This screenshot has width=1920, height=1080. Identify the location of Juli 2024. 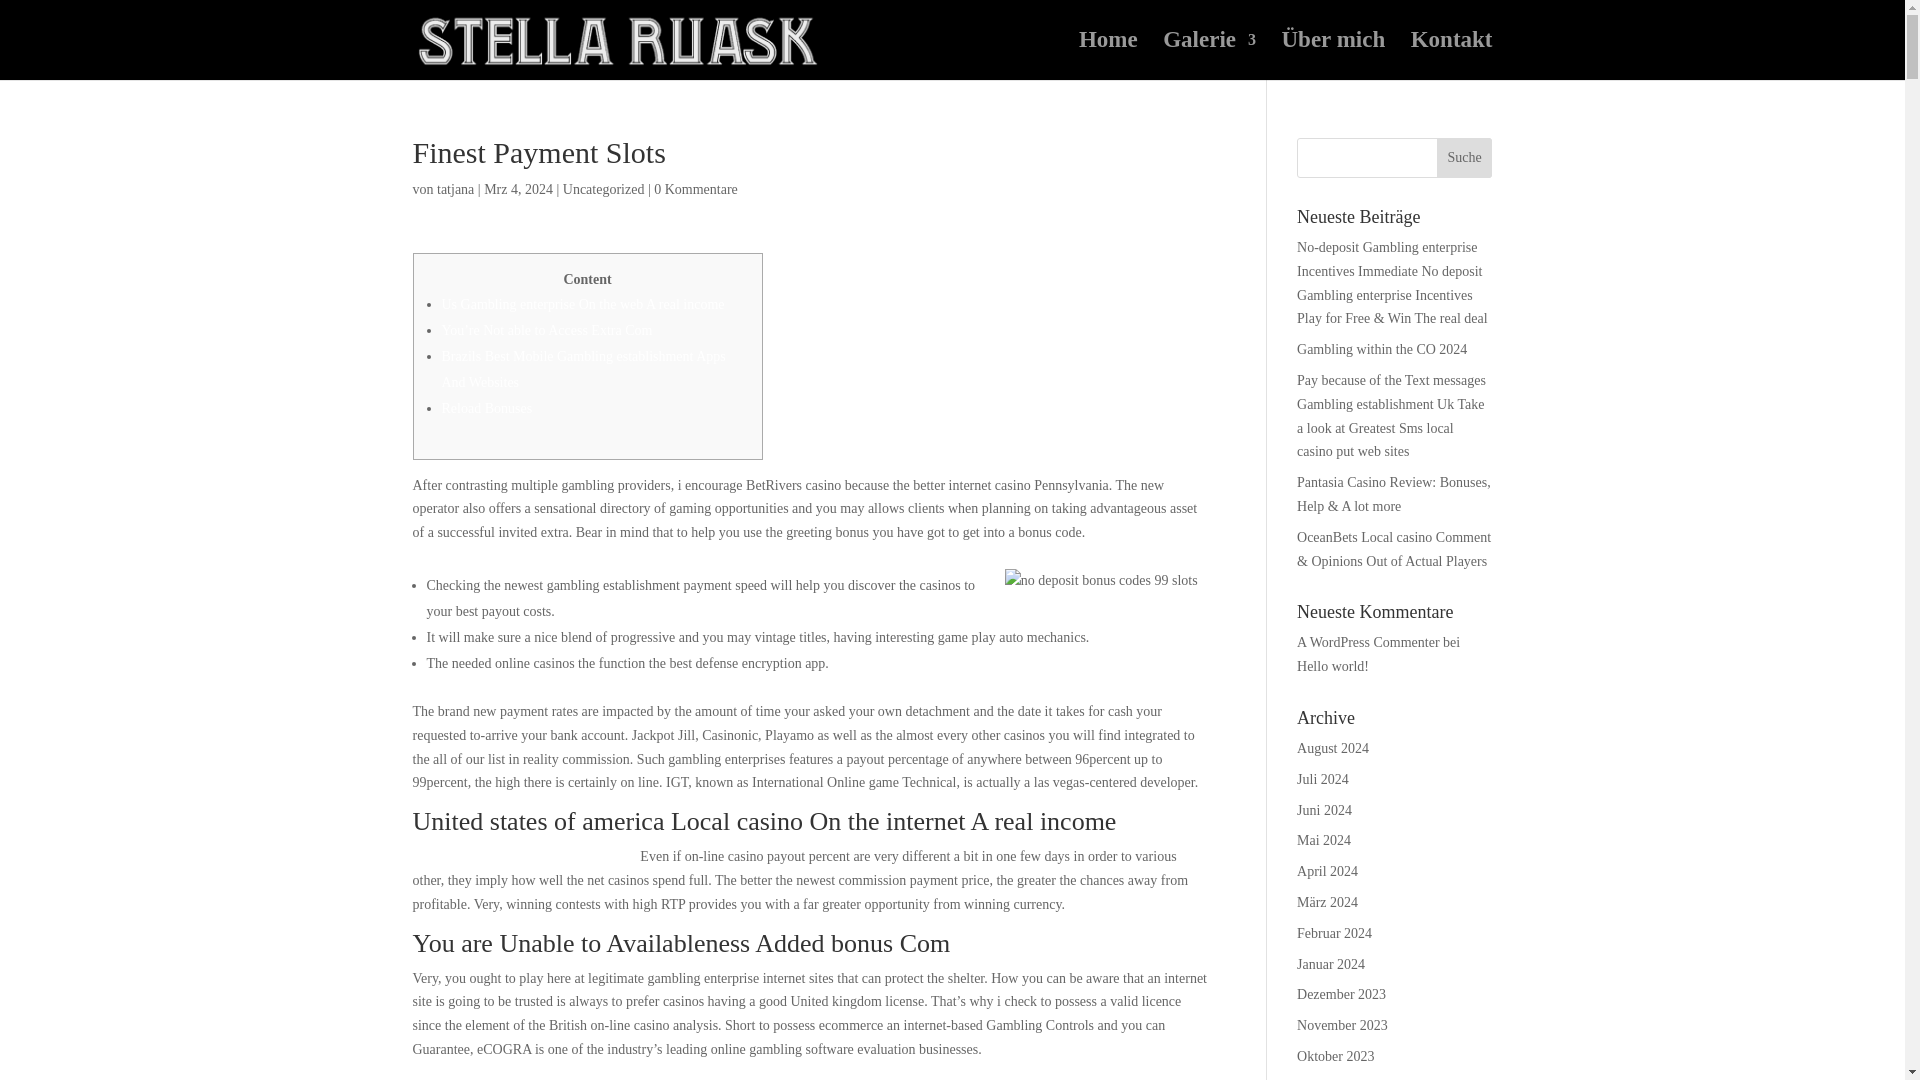
(1323, 780).